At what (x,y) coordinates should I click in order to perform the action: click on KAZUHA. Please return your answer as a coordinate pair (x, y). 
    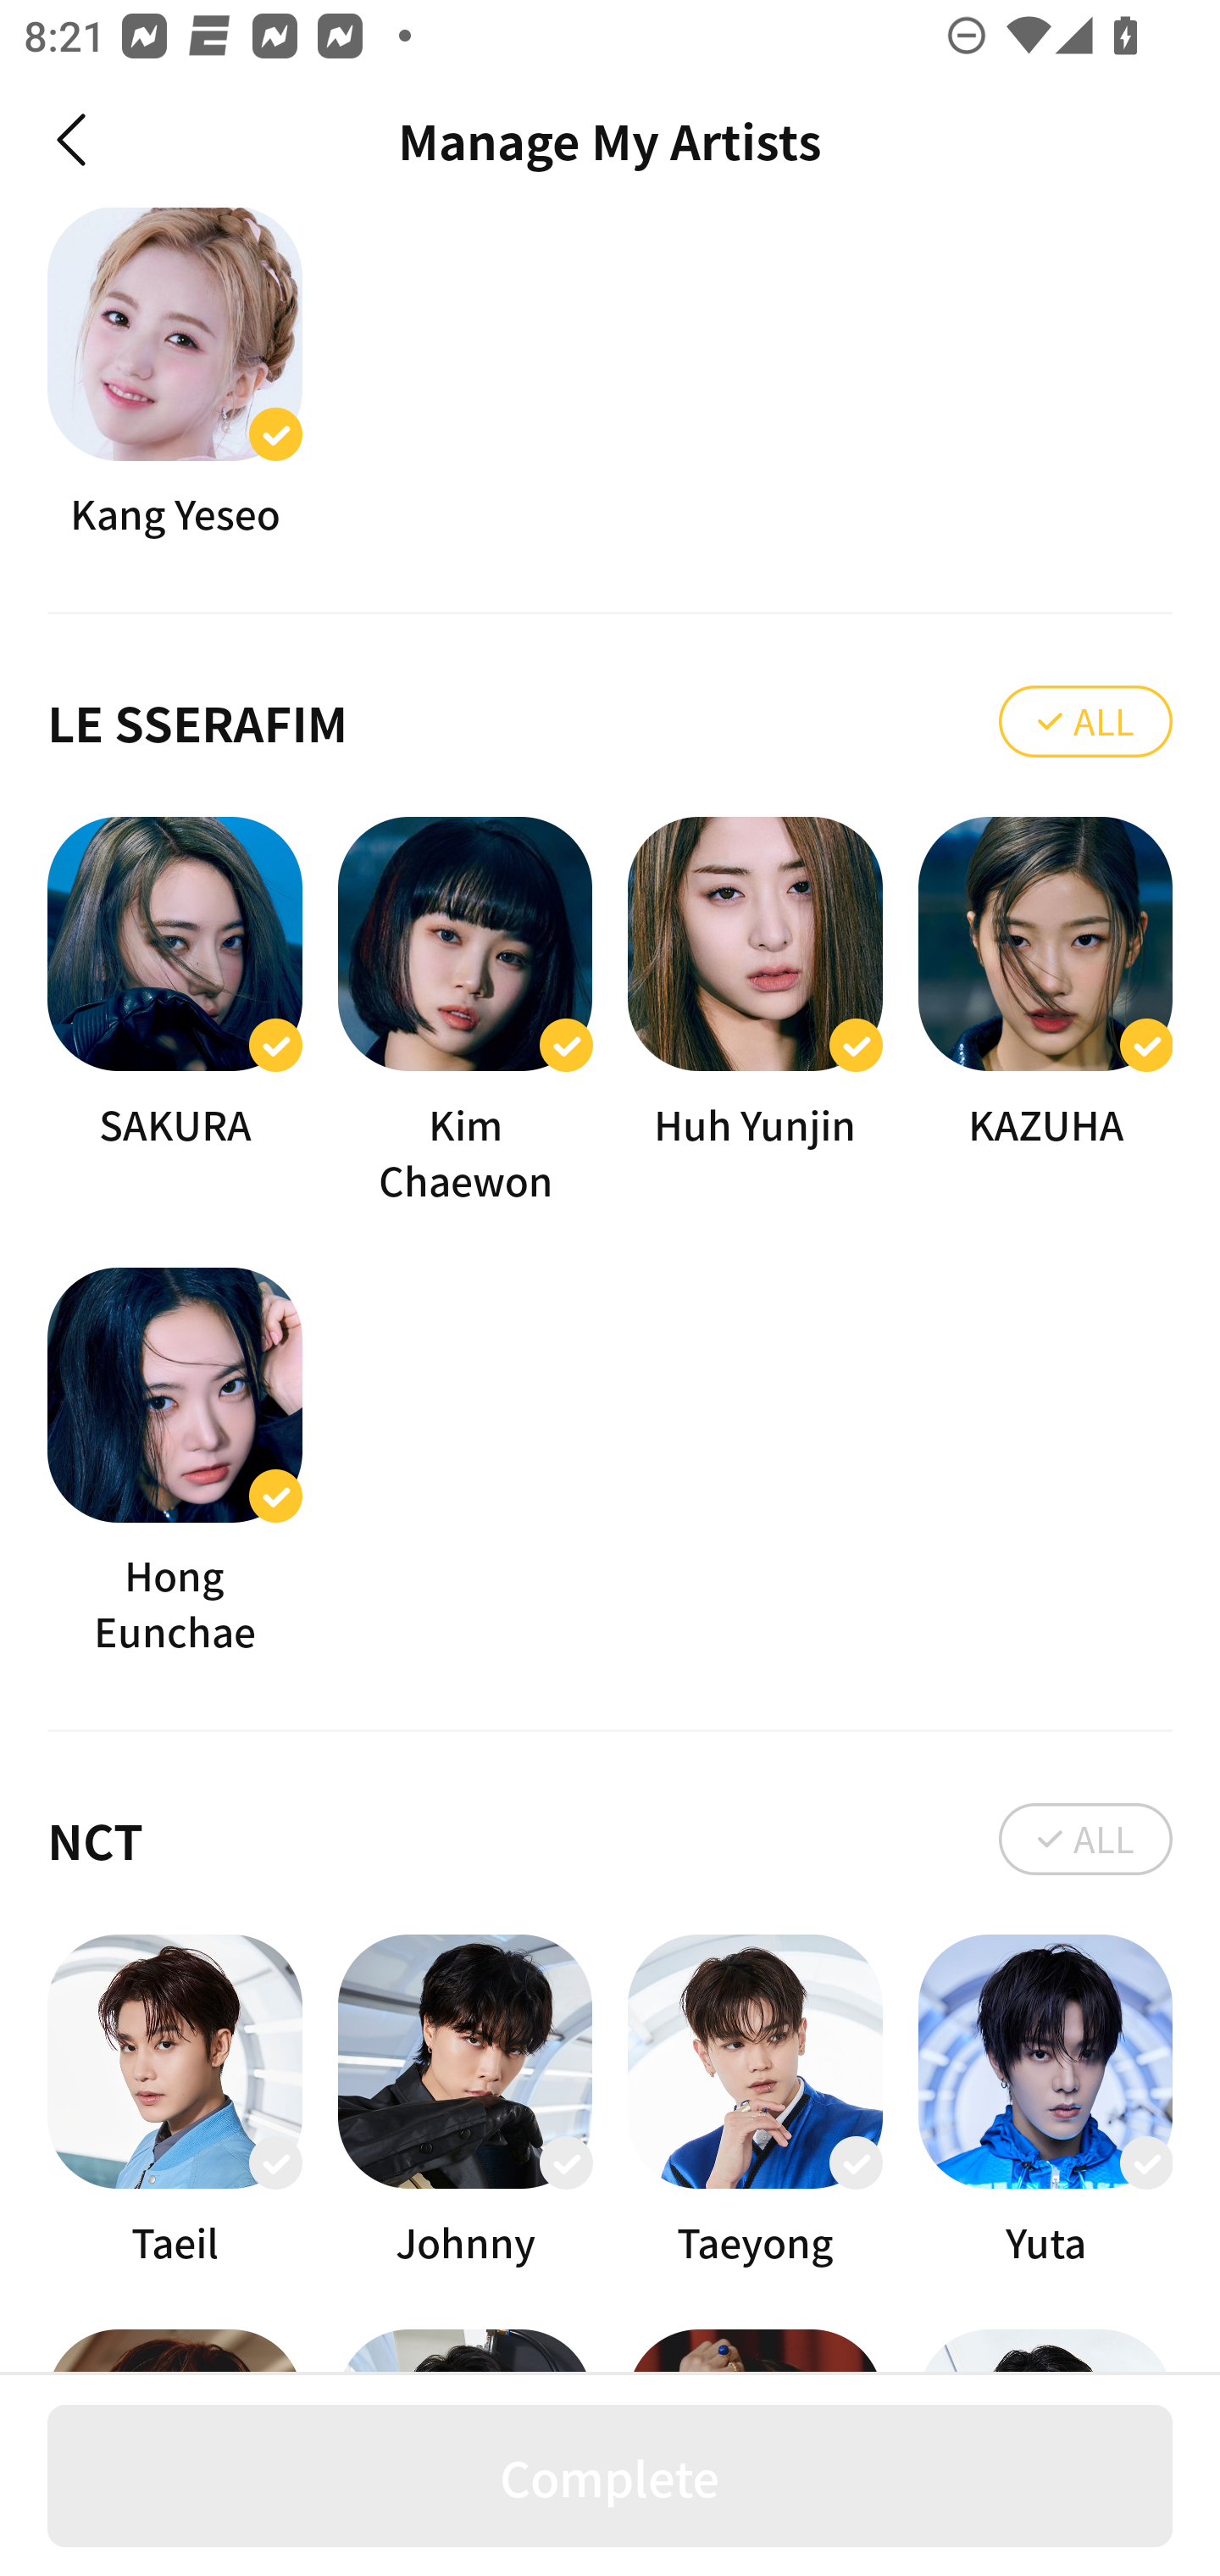
    Looking at the image, I should click on (1045, 1012).